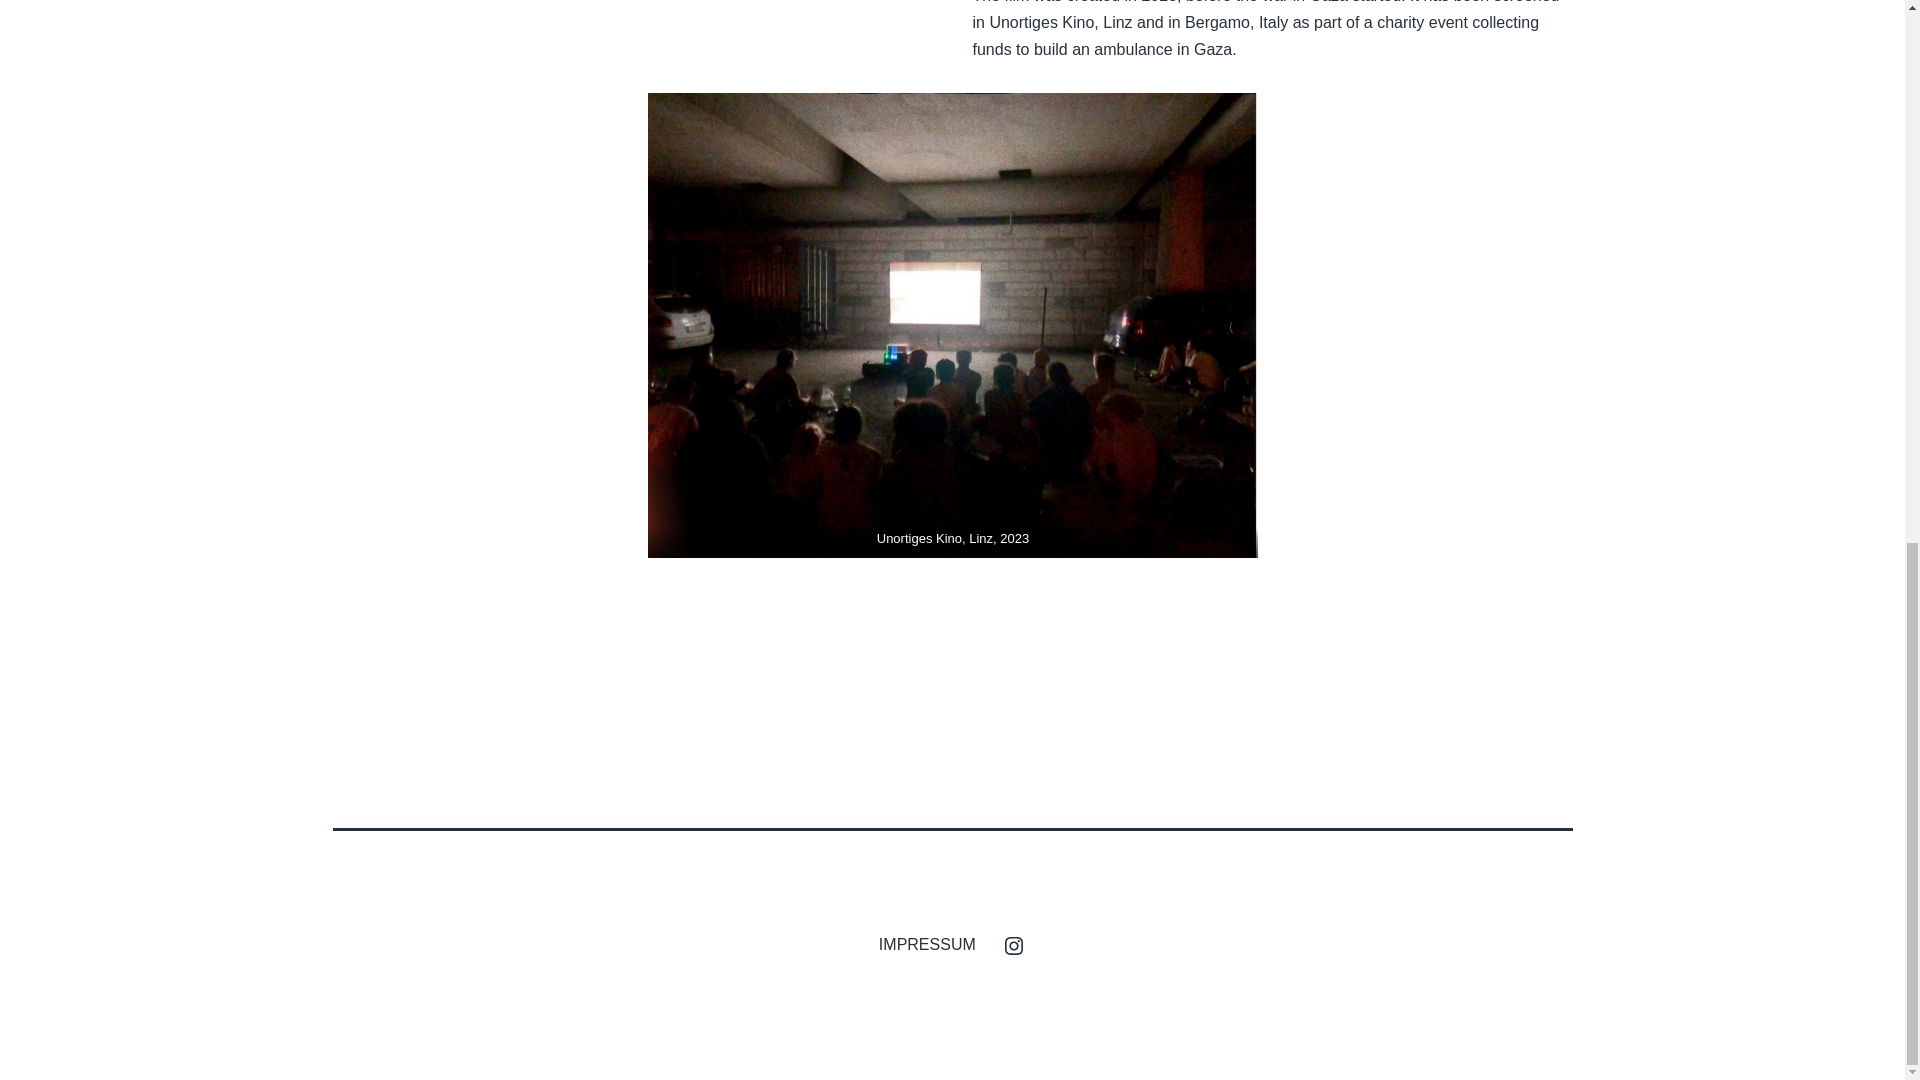 The image size is (1920, 1080). What do you see at coordinates (926, 944) in the screenshot?
I see `IMPRESSUM` at bounding box center [926, 944].